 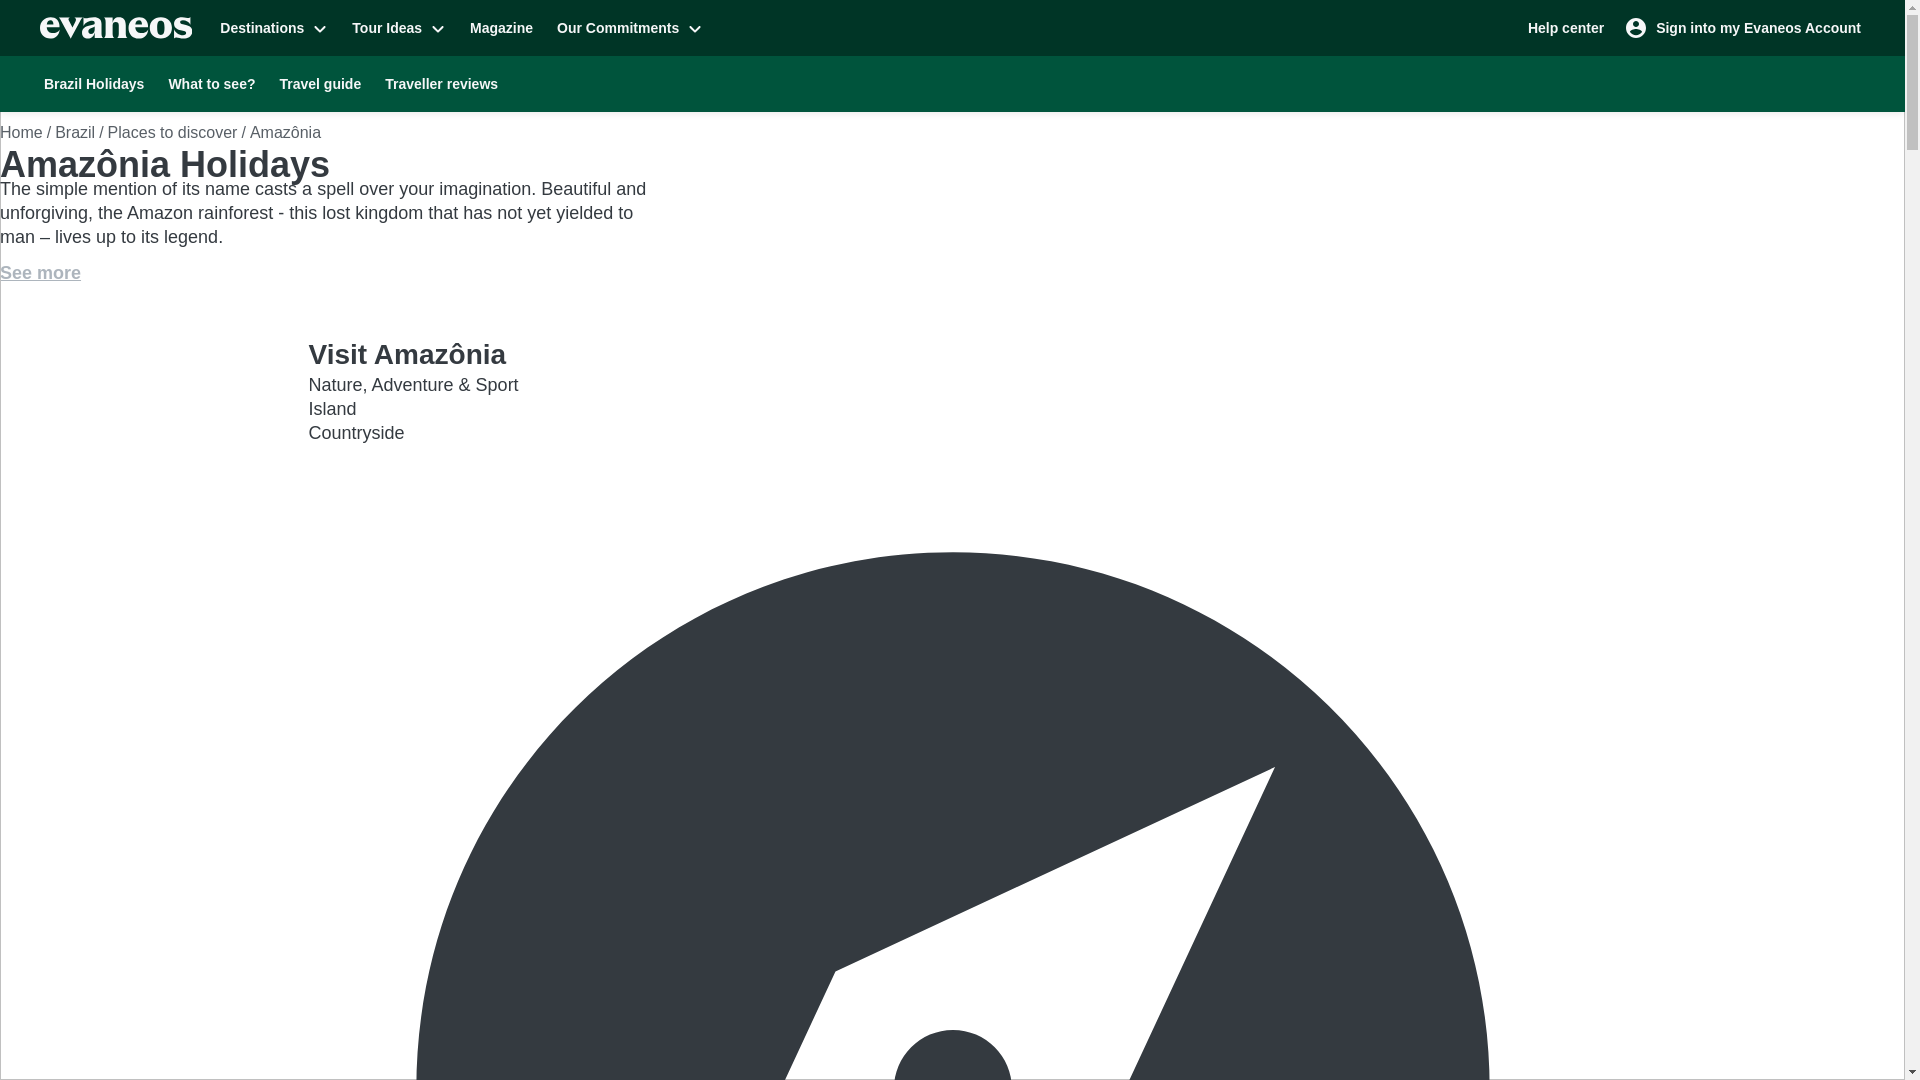 I want to click on Evaneos, so click(x=116, y=28).